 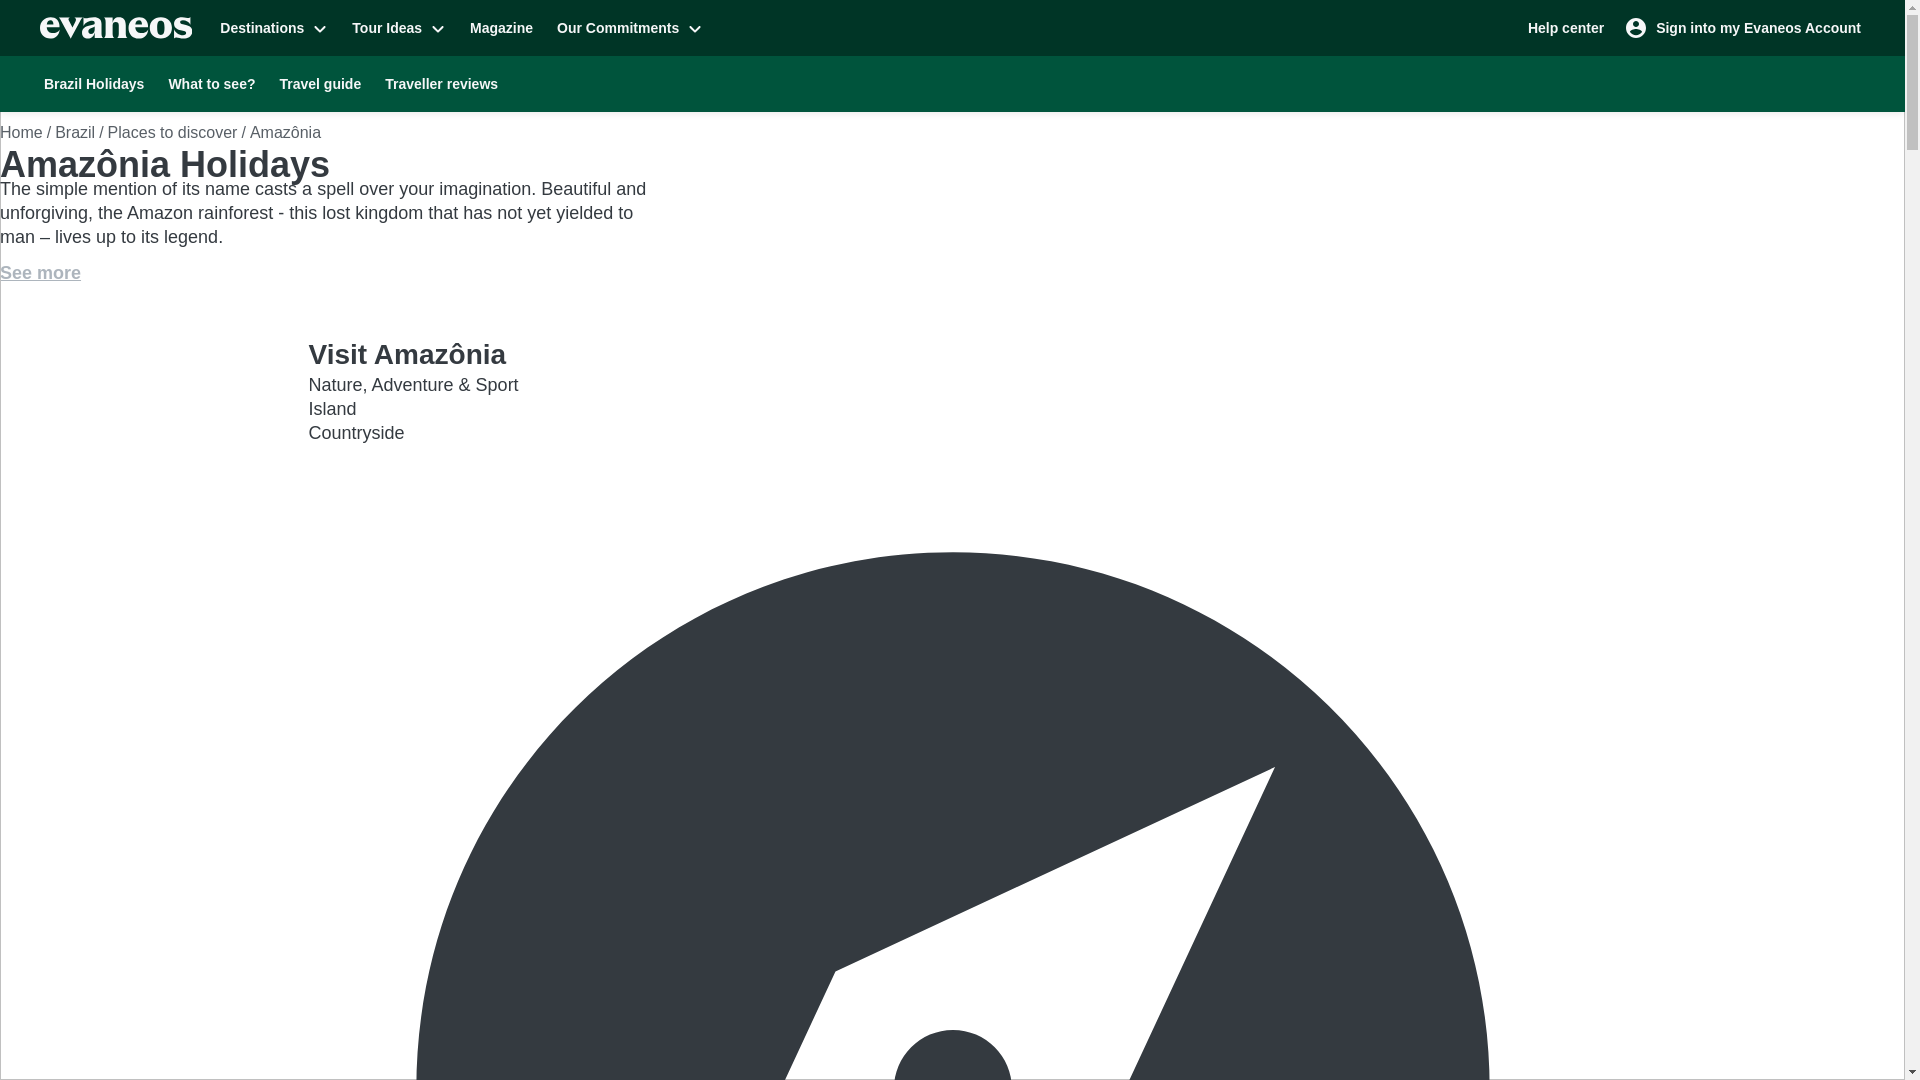 I want to click on Evaneos, so click(x=116, y=28).